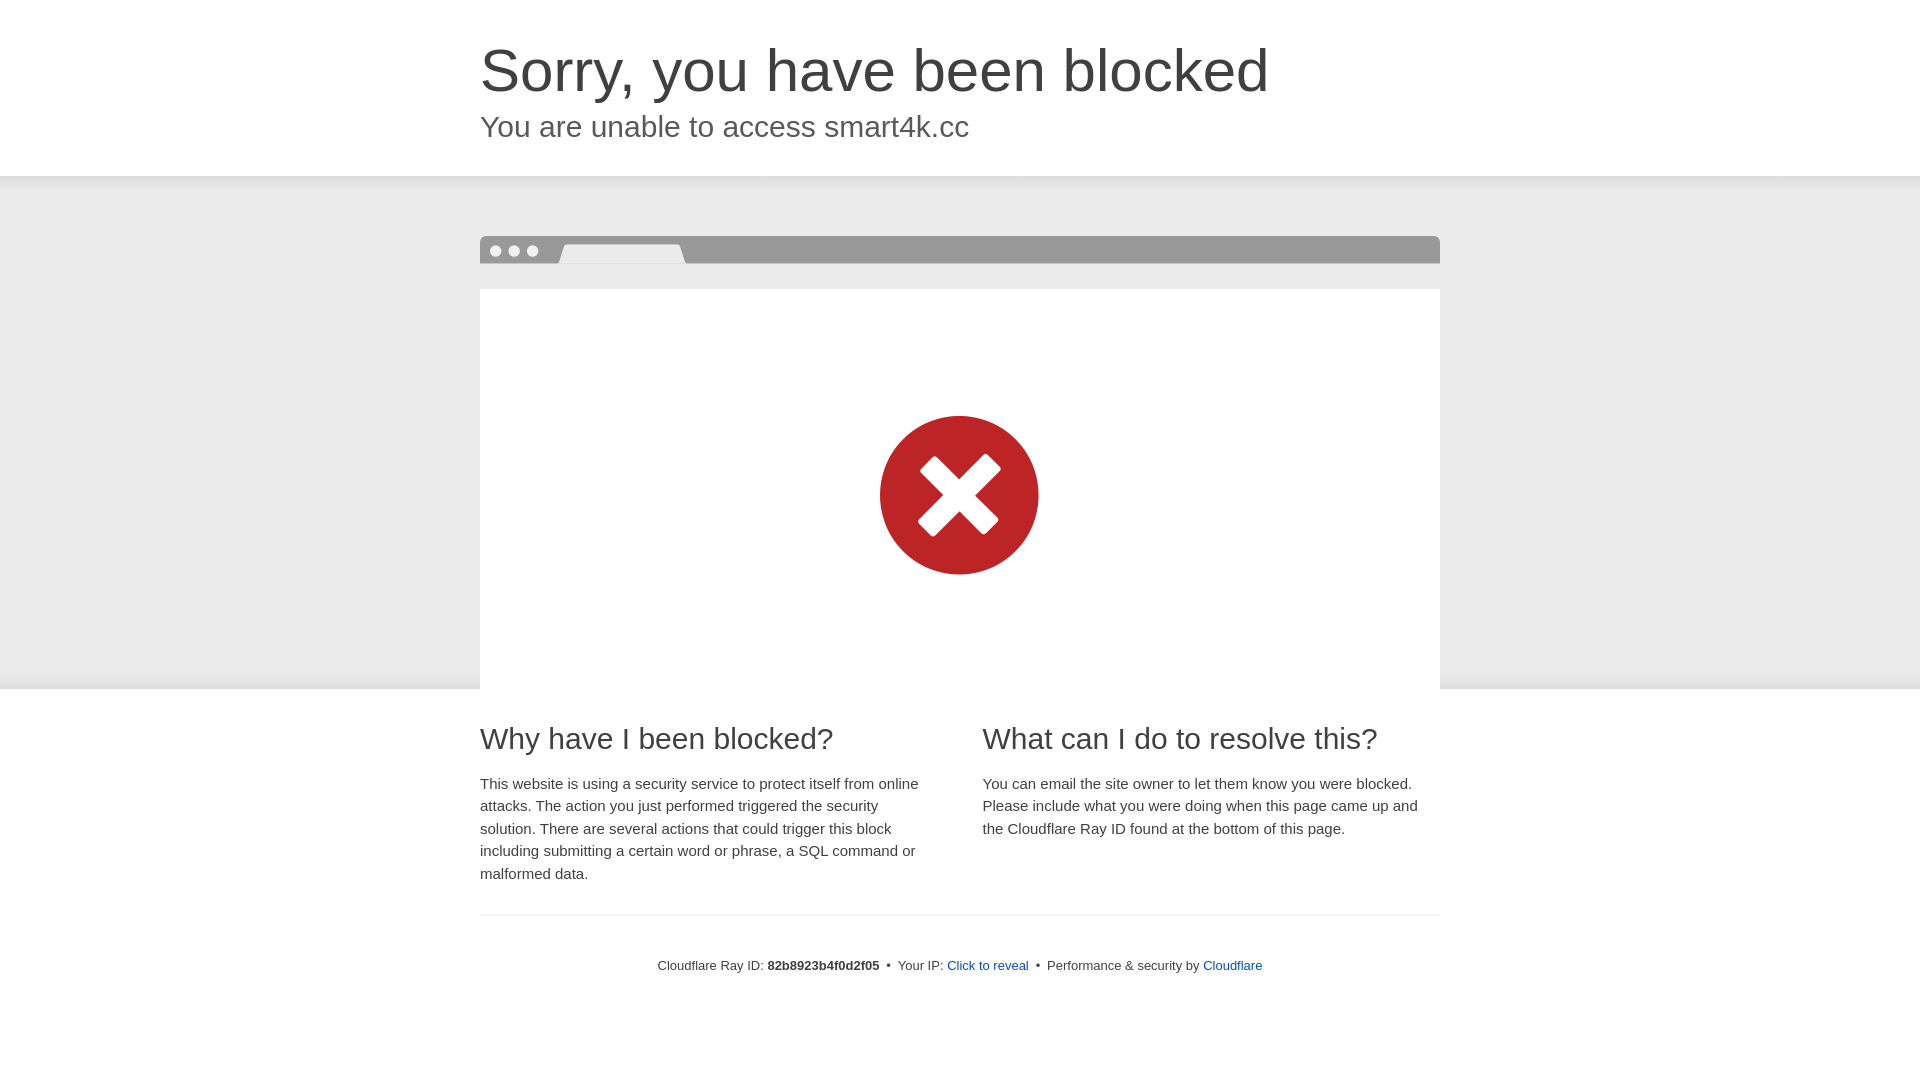 Image resolution: width=1920 pixels, height=1080 pixels. I want to click on Cloudflare, so click(1232, 966).